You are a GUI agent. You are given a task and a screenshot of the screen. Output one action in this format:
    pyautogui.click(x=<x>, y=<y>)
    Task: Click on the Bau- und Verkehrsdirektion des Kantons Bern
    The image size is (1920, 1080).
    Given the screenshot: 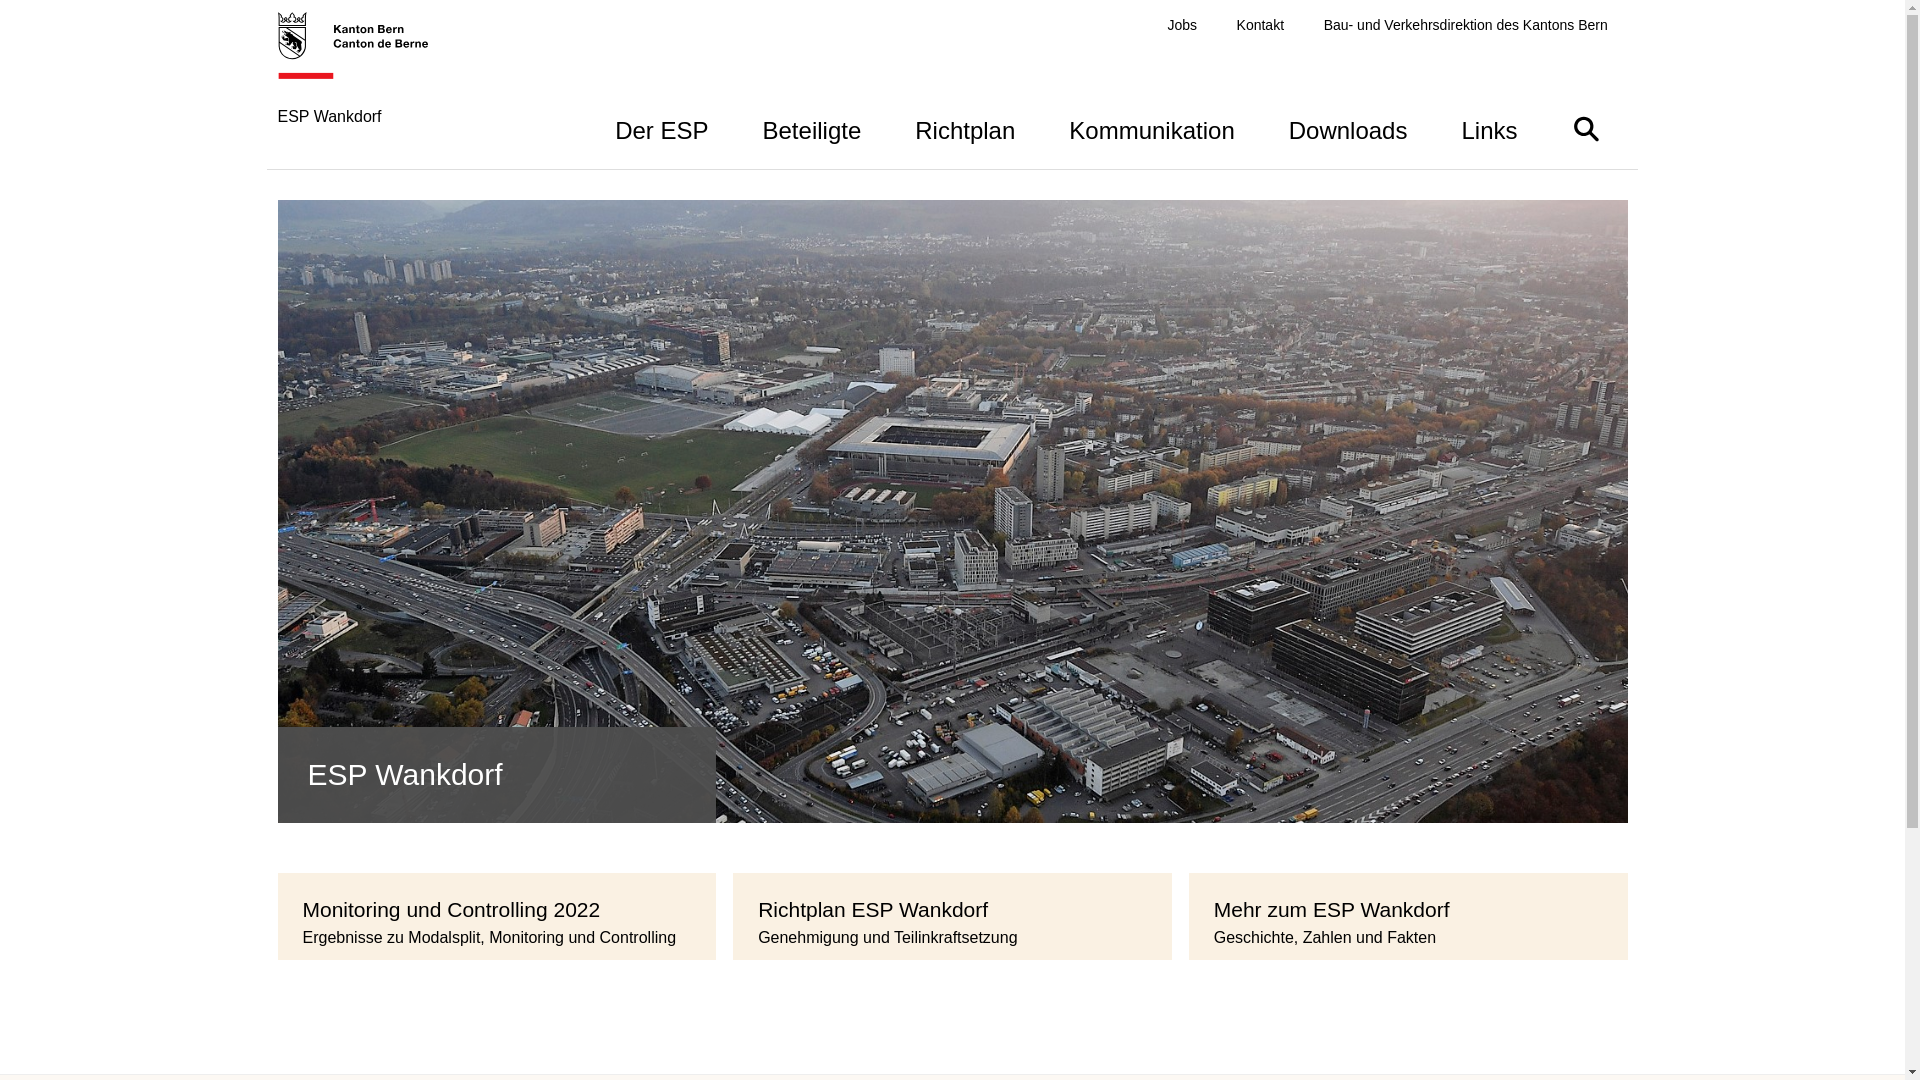 What is the action you would take?
    pyautogui.click(x=1466, y=26)
    